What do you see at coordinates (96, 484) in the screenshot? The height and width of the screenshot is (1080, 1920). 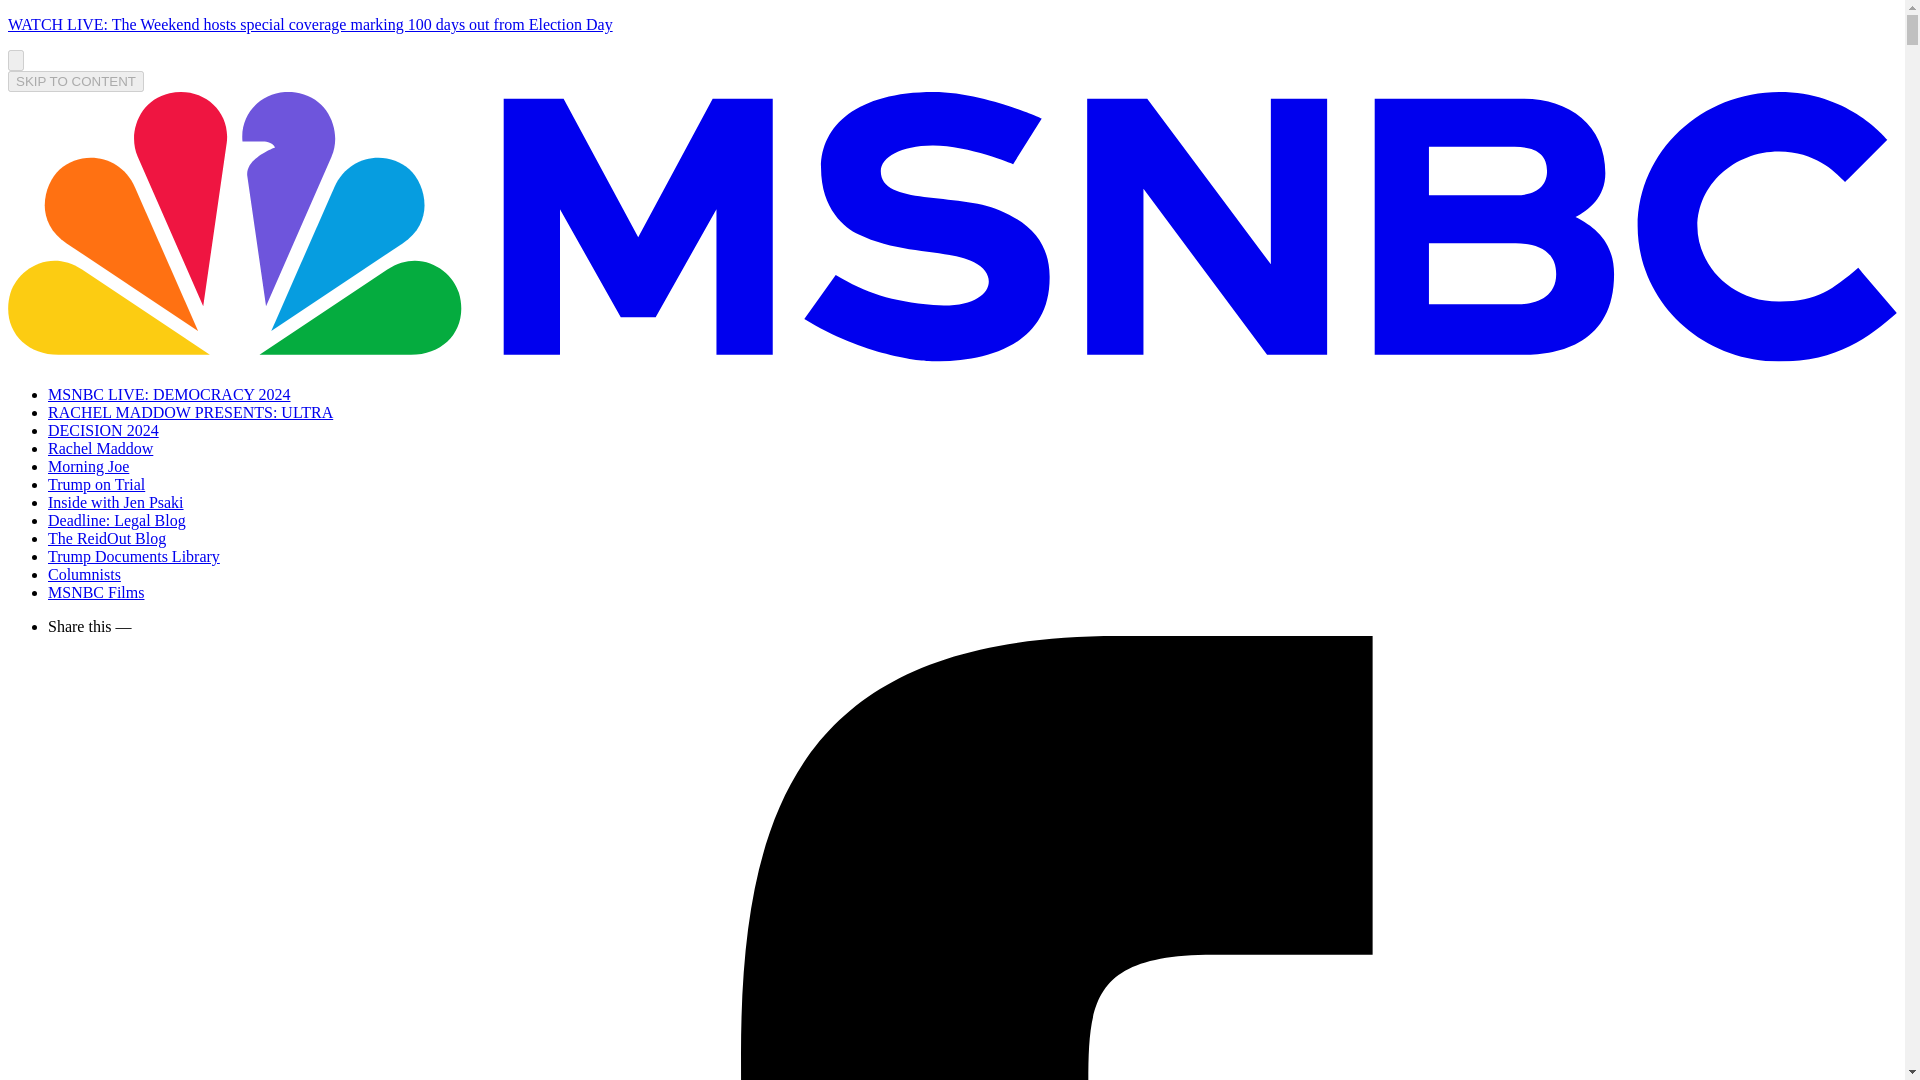 I see `Trump on Trial` at bounding box center [96, 484].